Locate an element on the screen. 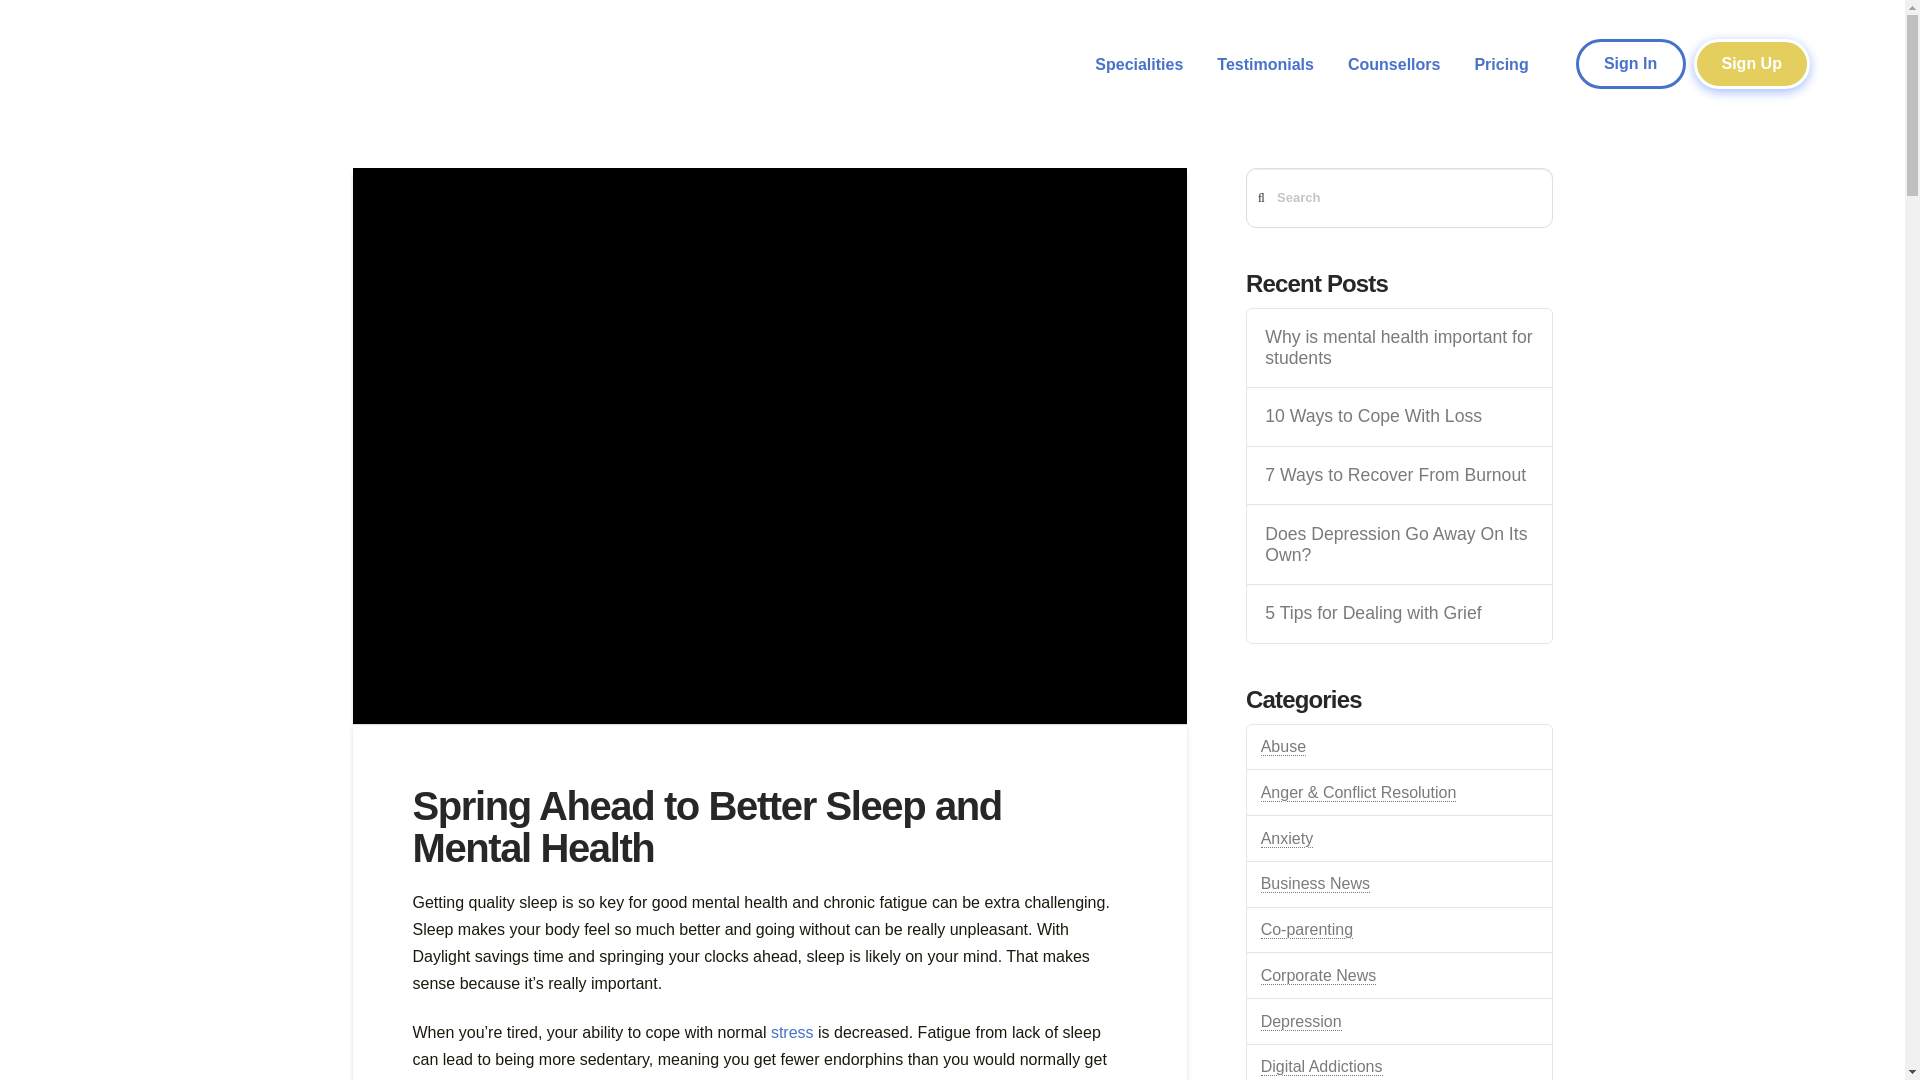 Image resolution: width=1920 pixels, height=1080 pixels. Business News is located at coordinates (1316, 884).